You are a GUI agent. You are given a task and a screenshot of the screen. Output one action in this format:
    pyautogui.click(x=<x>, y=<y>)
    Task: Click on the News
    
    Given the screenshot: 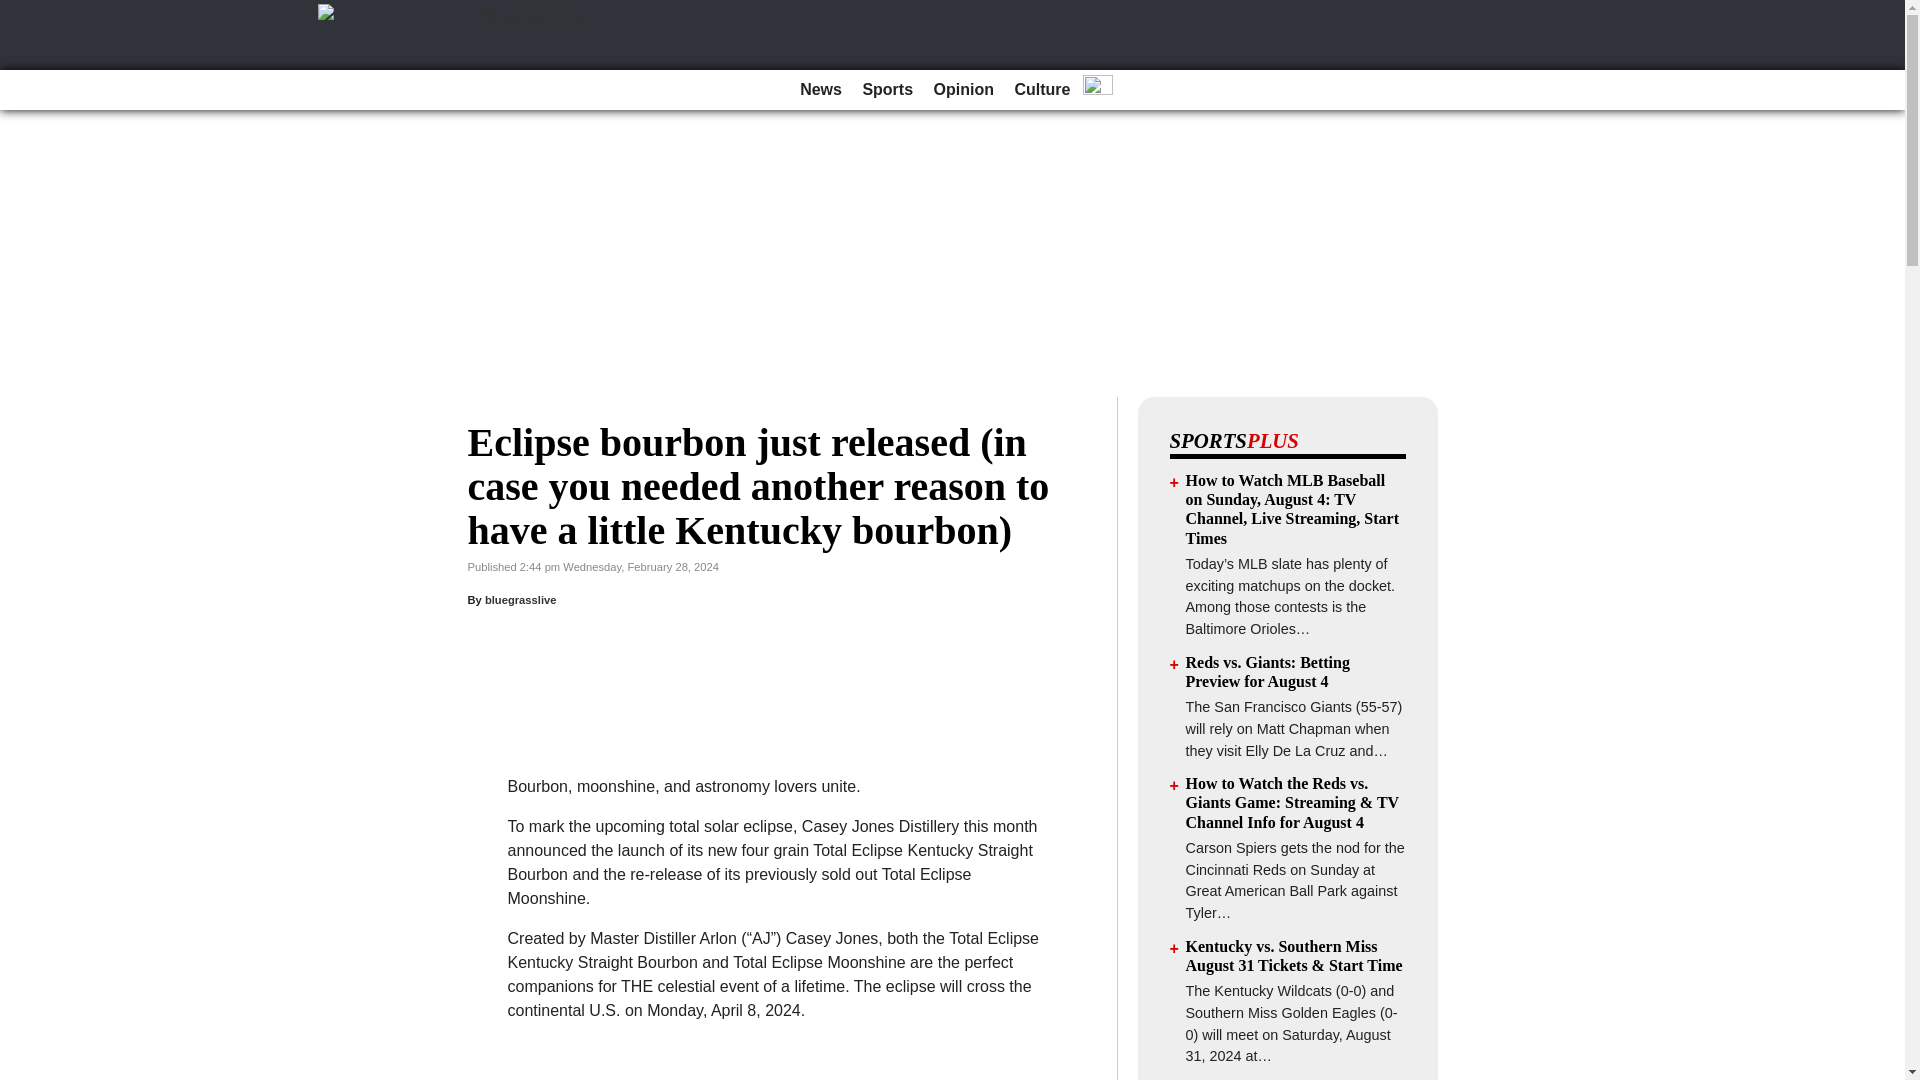 What is the action you would take?
    pyautogui.click(x=820, y=90)
    